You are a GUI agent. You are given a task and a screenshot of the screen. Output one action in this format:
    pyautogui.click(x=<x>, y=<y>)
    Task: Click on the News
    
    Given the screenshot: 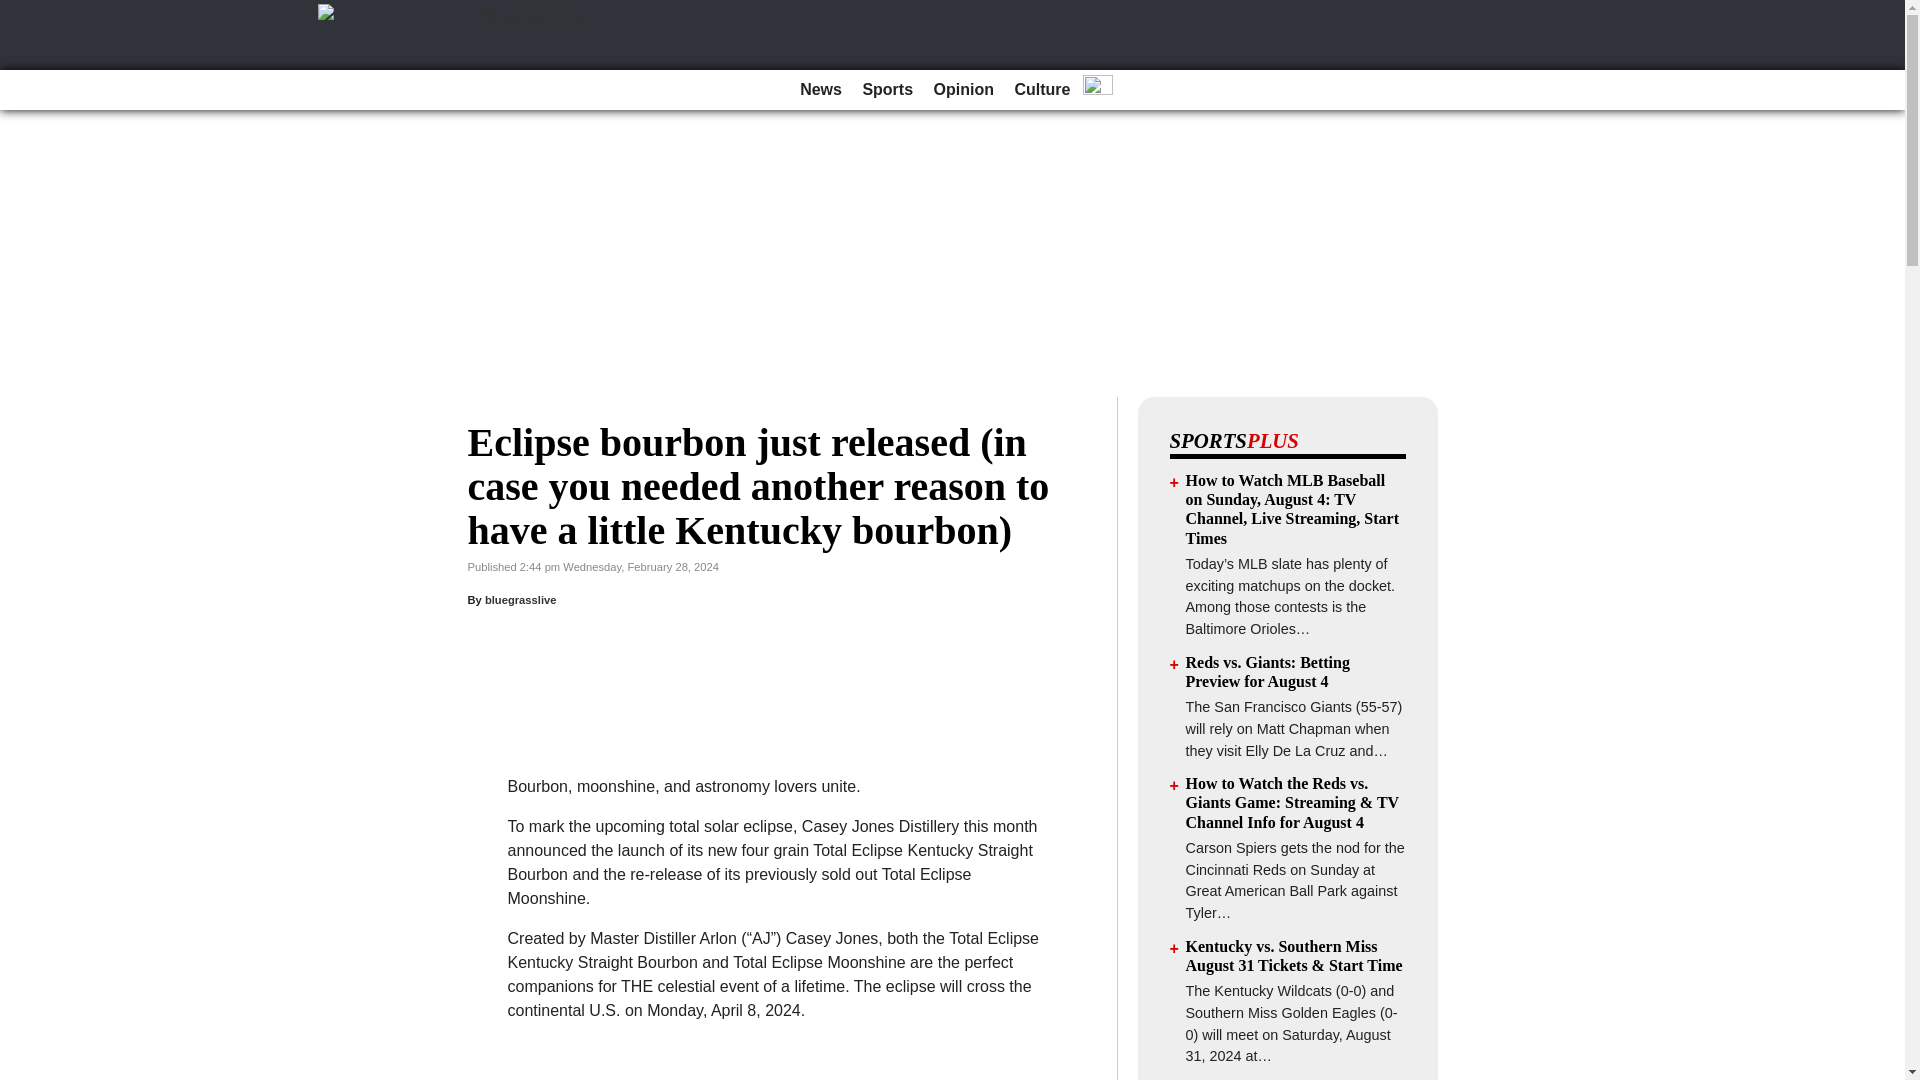 What is the action you would take?
    pyautogui.click(x=820, y=90)
    